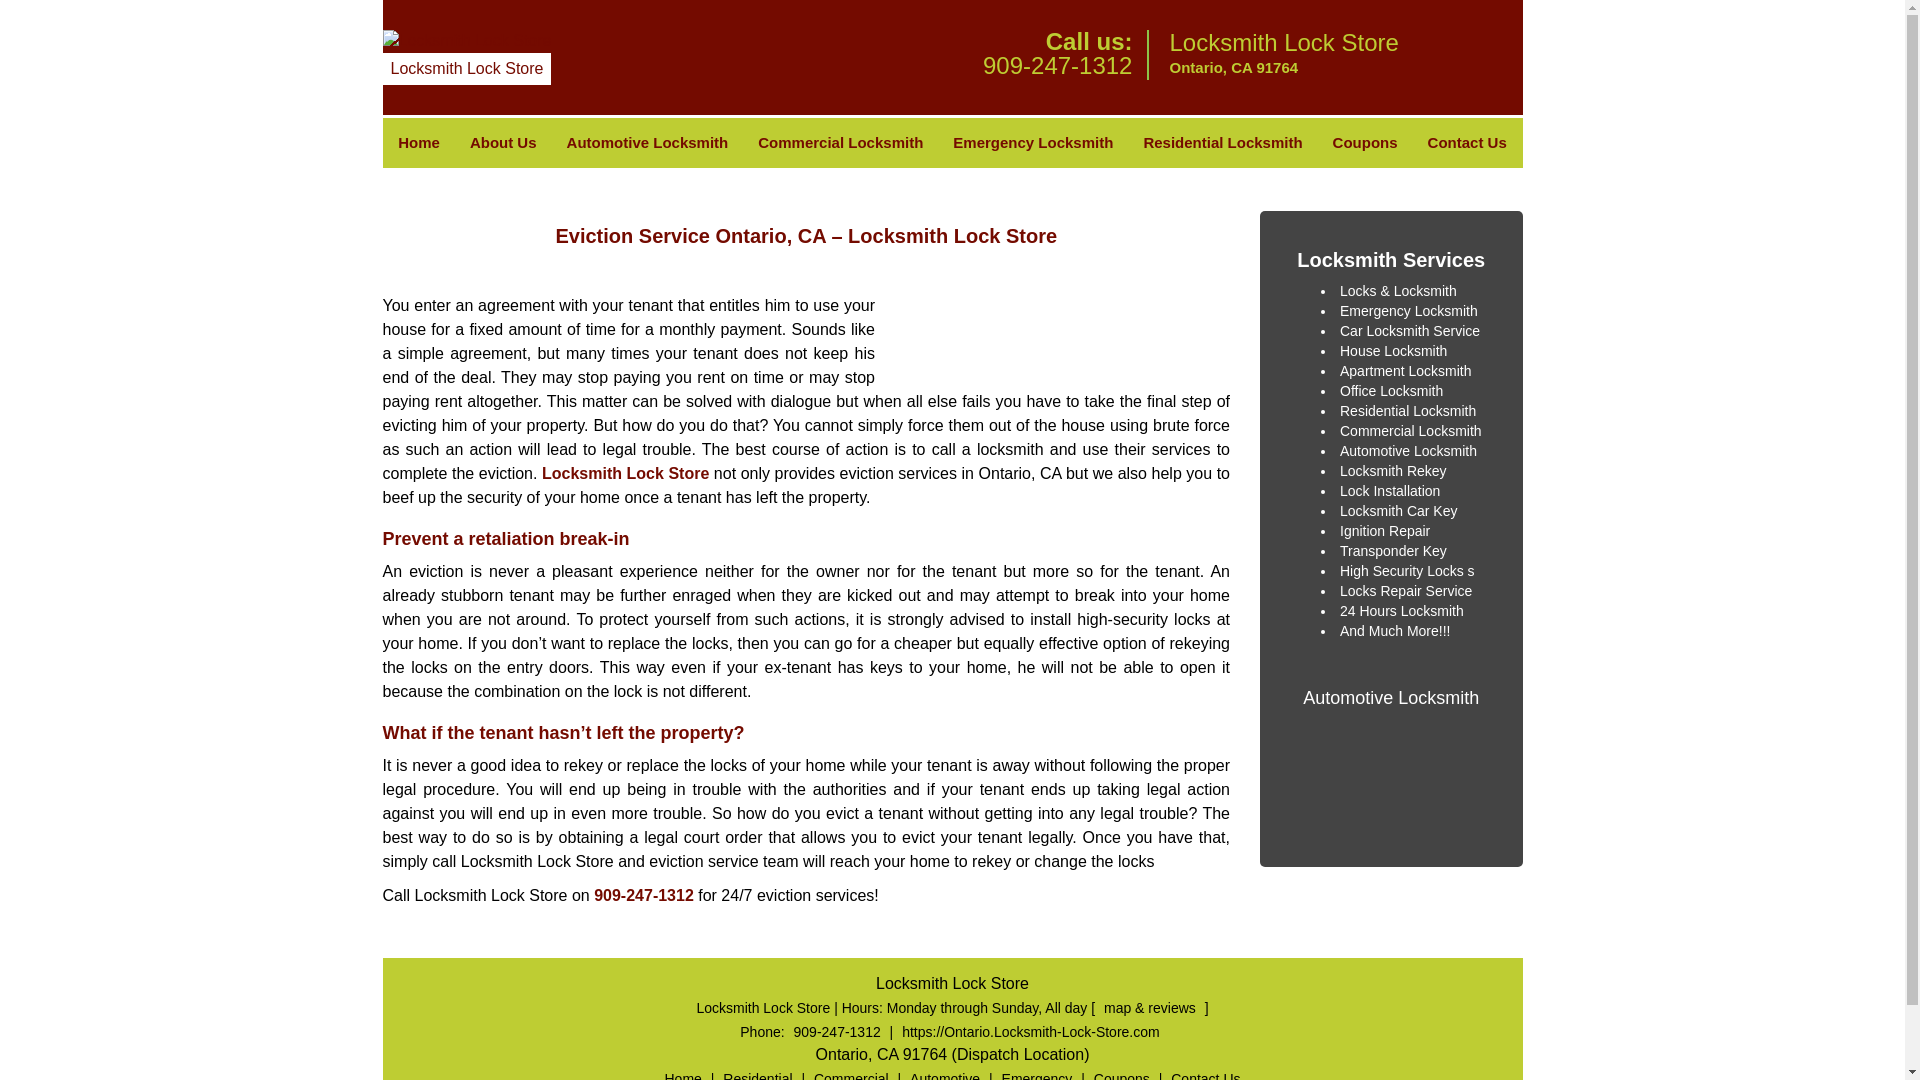  I want to click on Residential Locksmith, so click(1222, 142).